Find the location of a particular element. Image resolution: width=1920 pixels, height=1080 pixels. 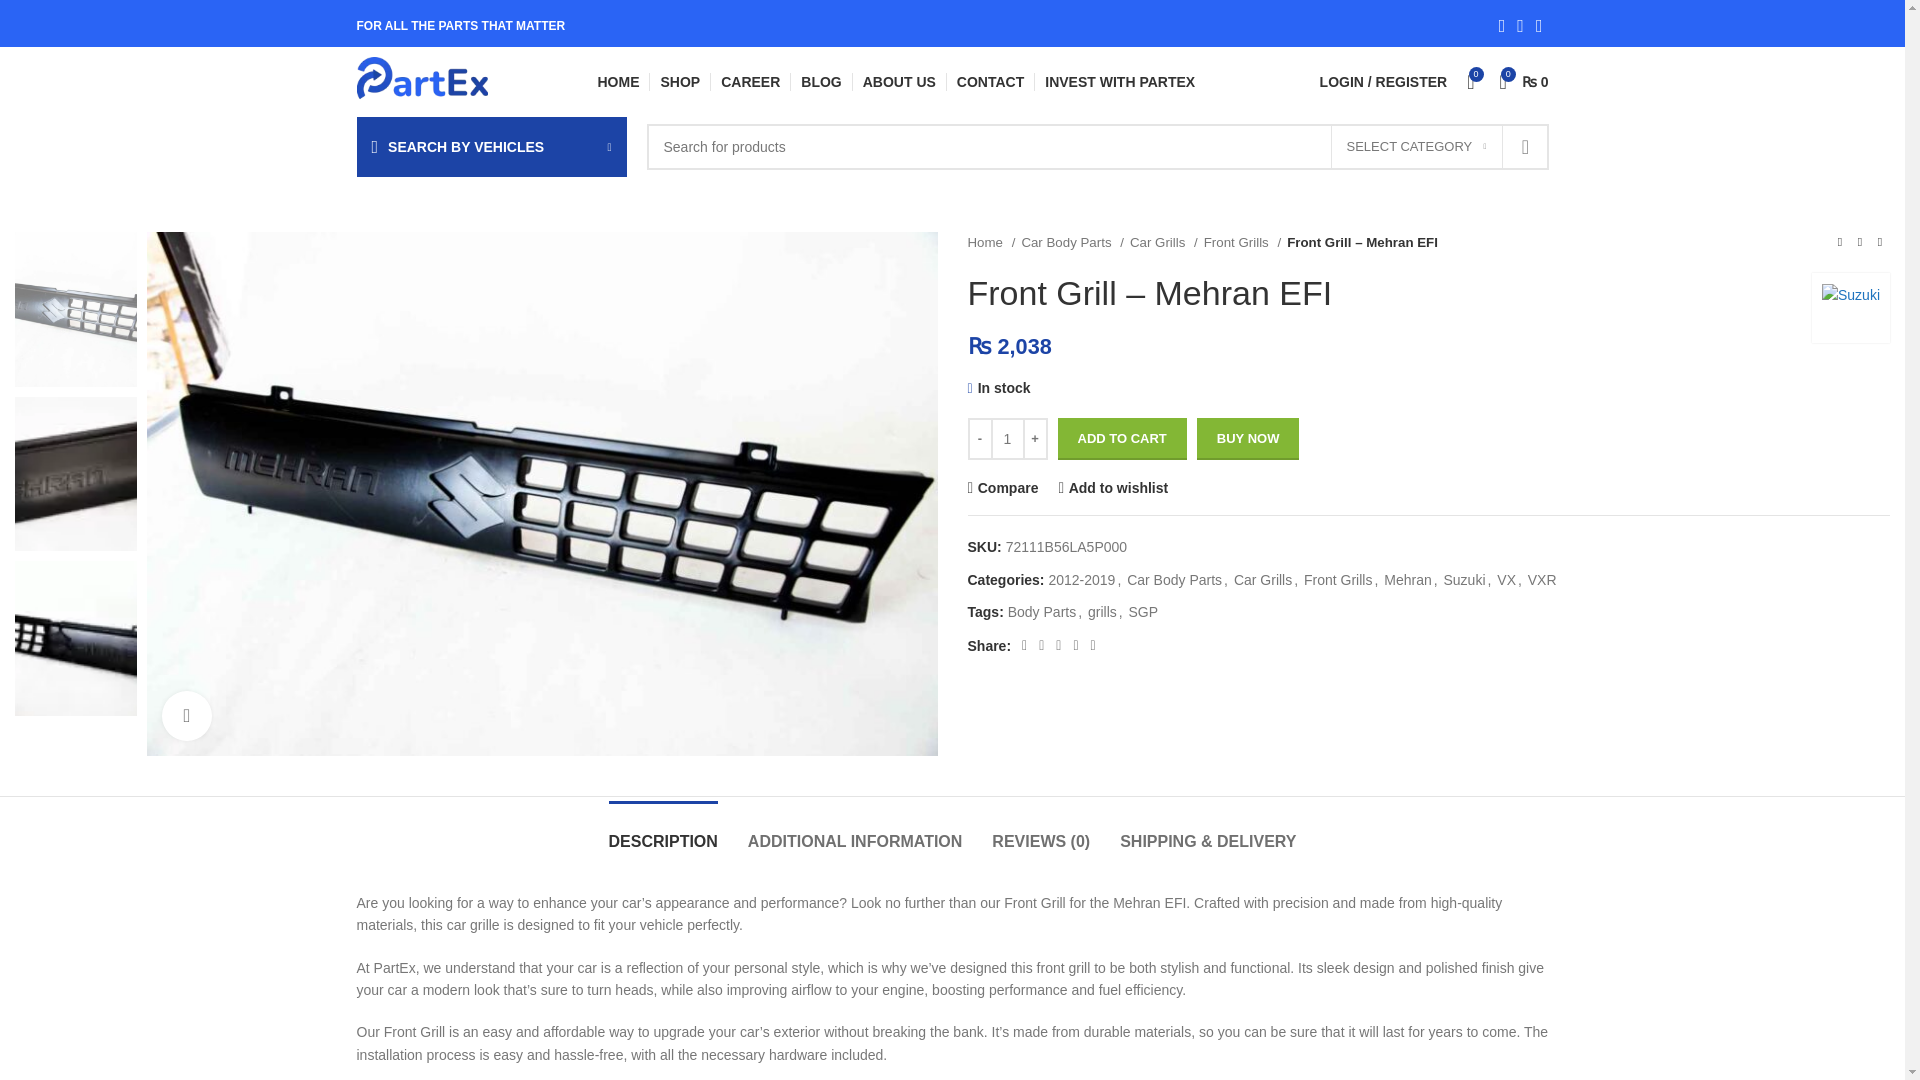

CONTACT is located at coordinates (990, 81).